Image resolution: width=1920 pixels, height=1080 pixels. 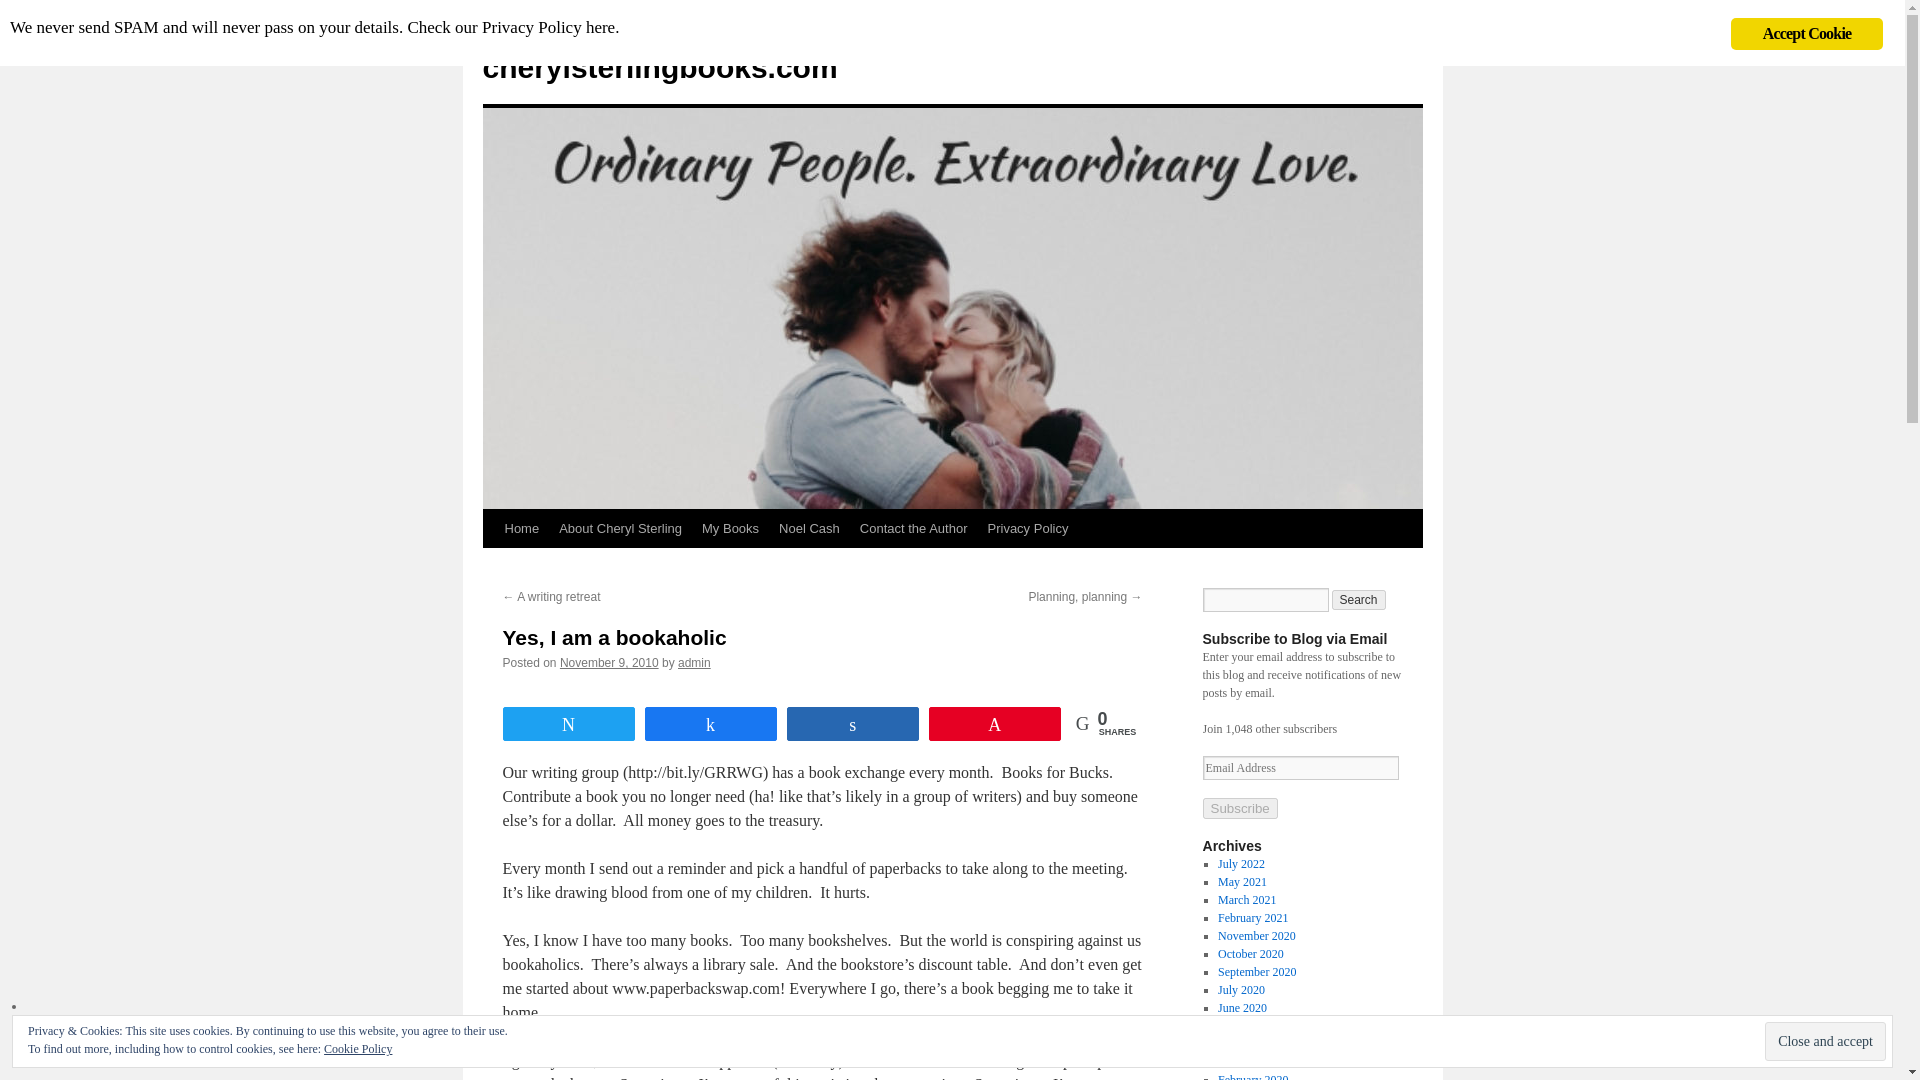 What do you see at coordinates (620, 528) in the screenshot?
I see `About Cheryl Sterling` at bounding box center [620, 528].